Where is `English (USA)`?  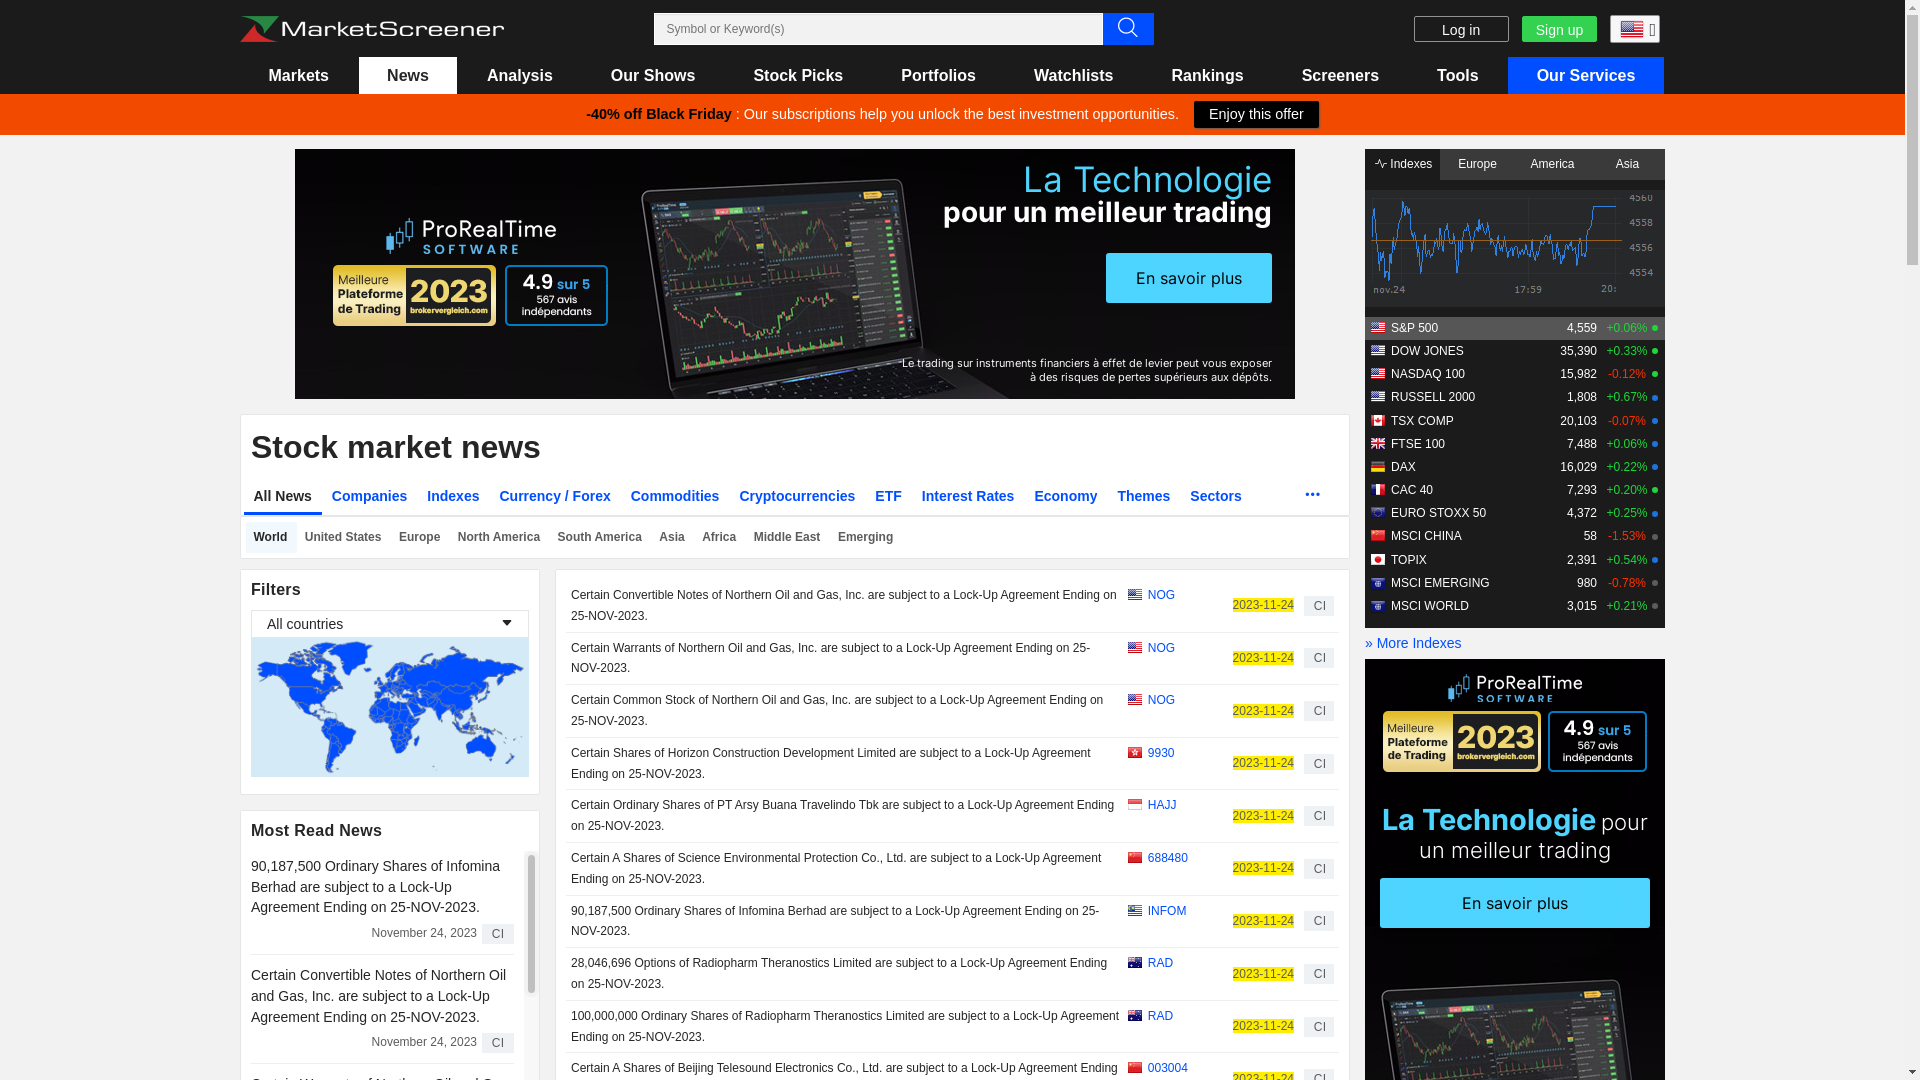
English (USA) is located at coordinates (1632, 28).